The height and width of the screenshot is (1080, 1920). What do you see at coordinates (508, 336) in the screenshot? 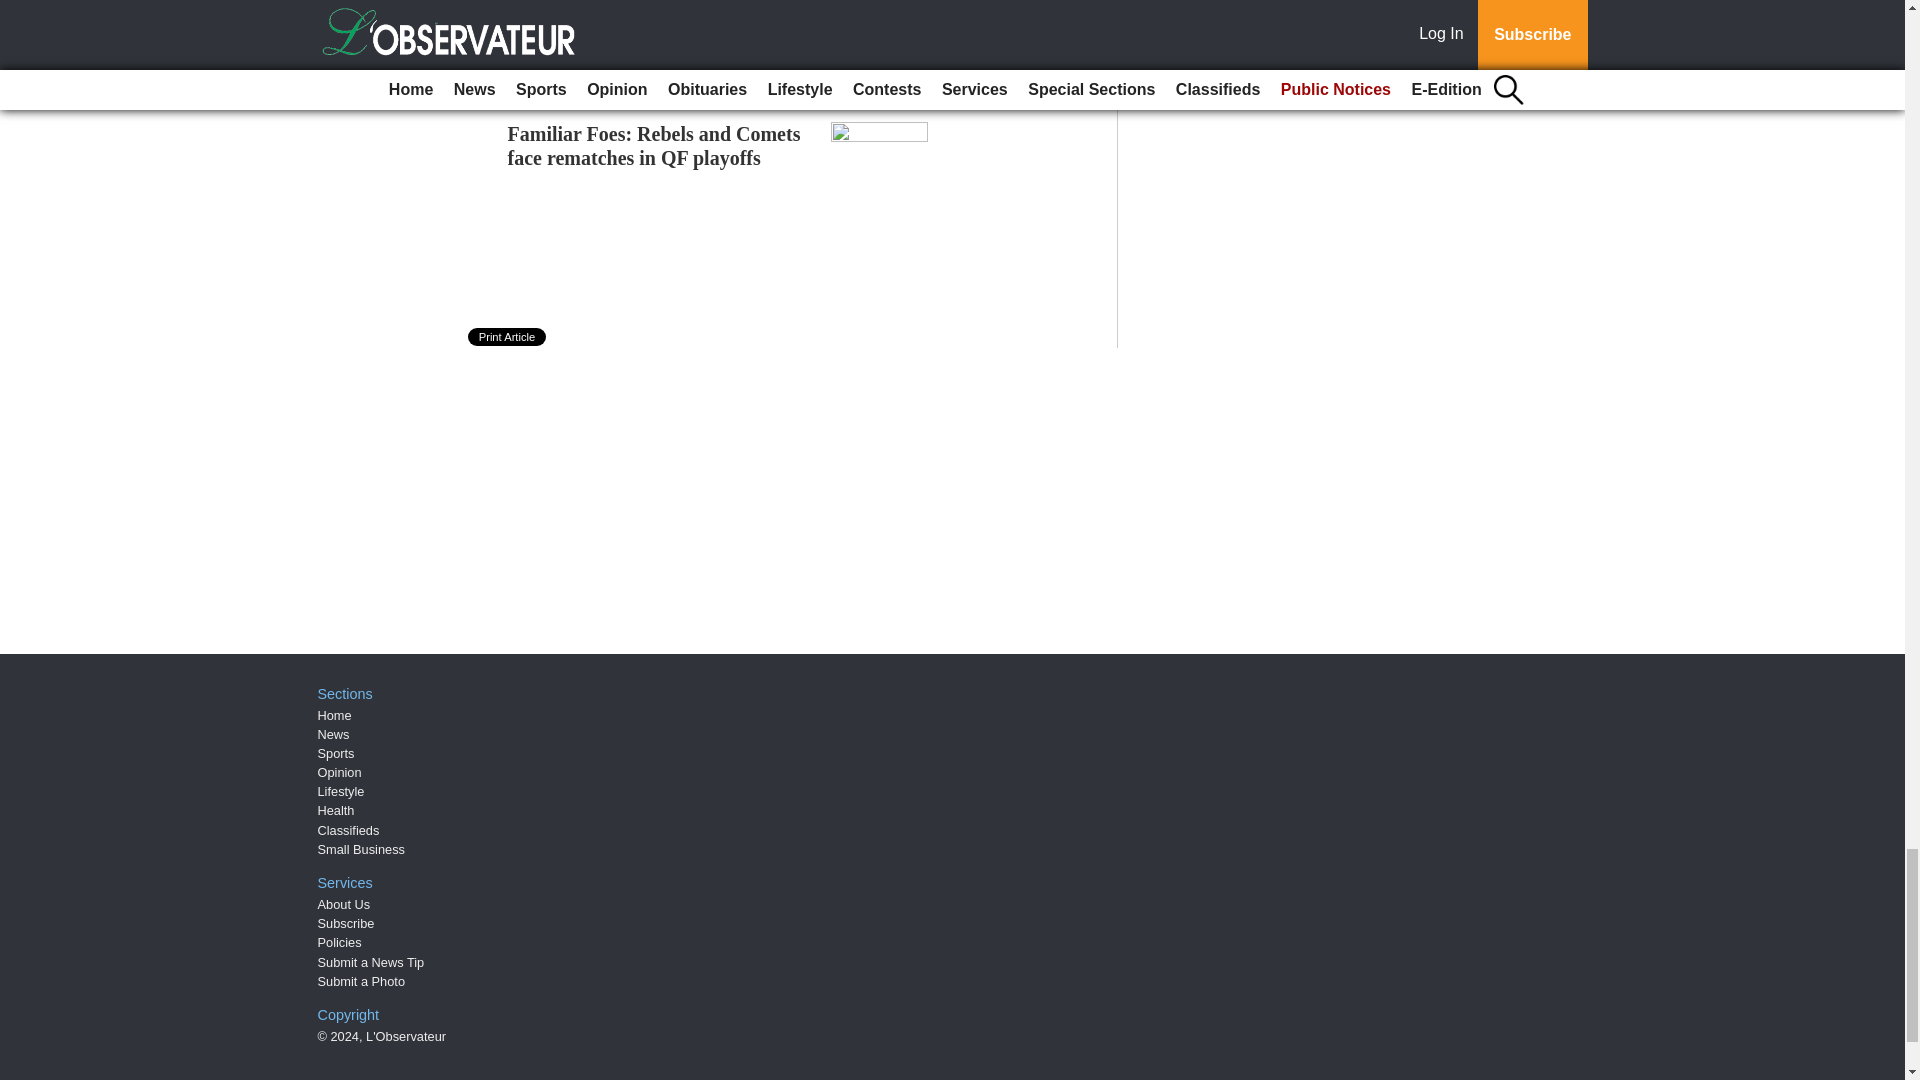
I see `Print Article` at bounding box center [508, 336].